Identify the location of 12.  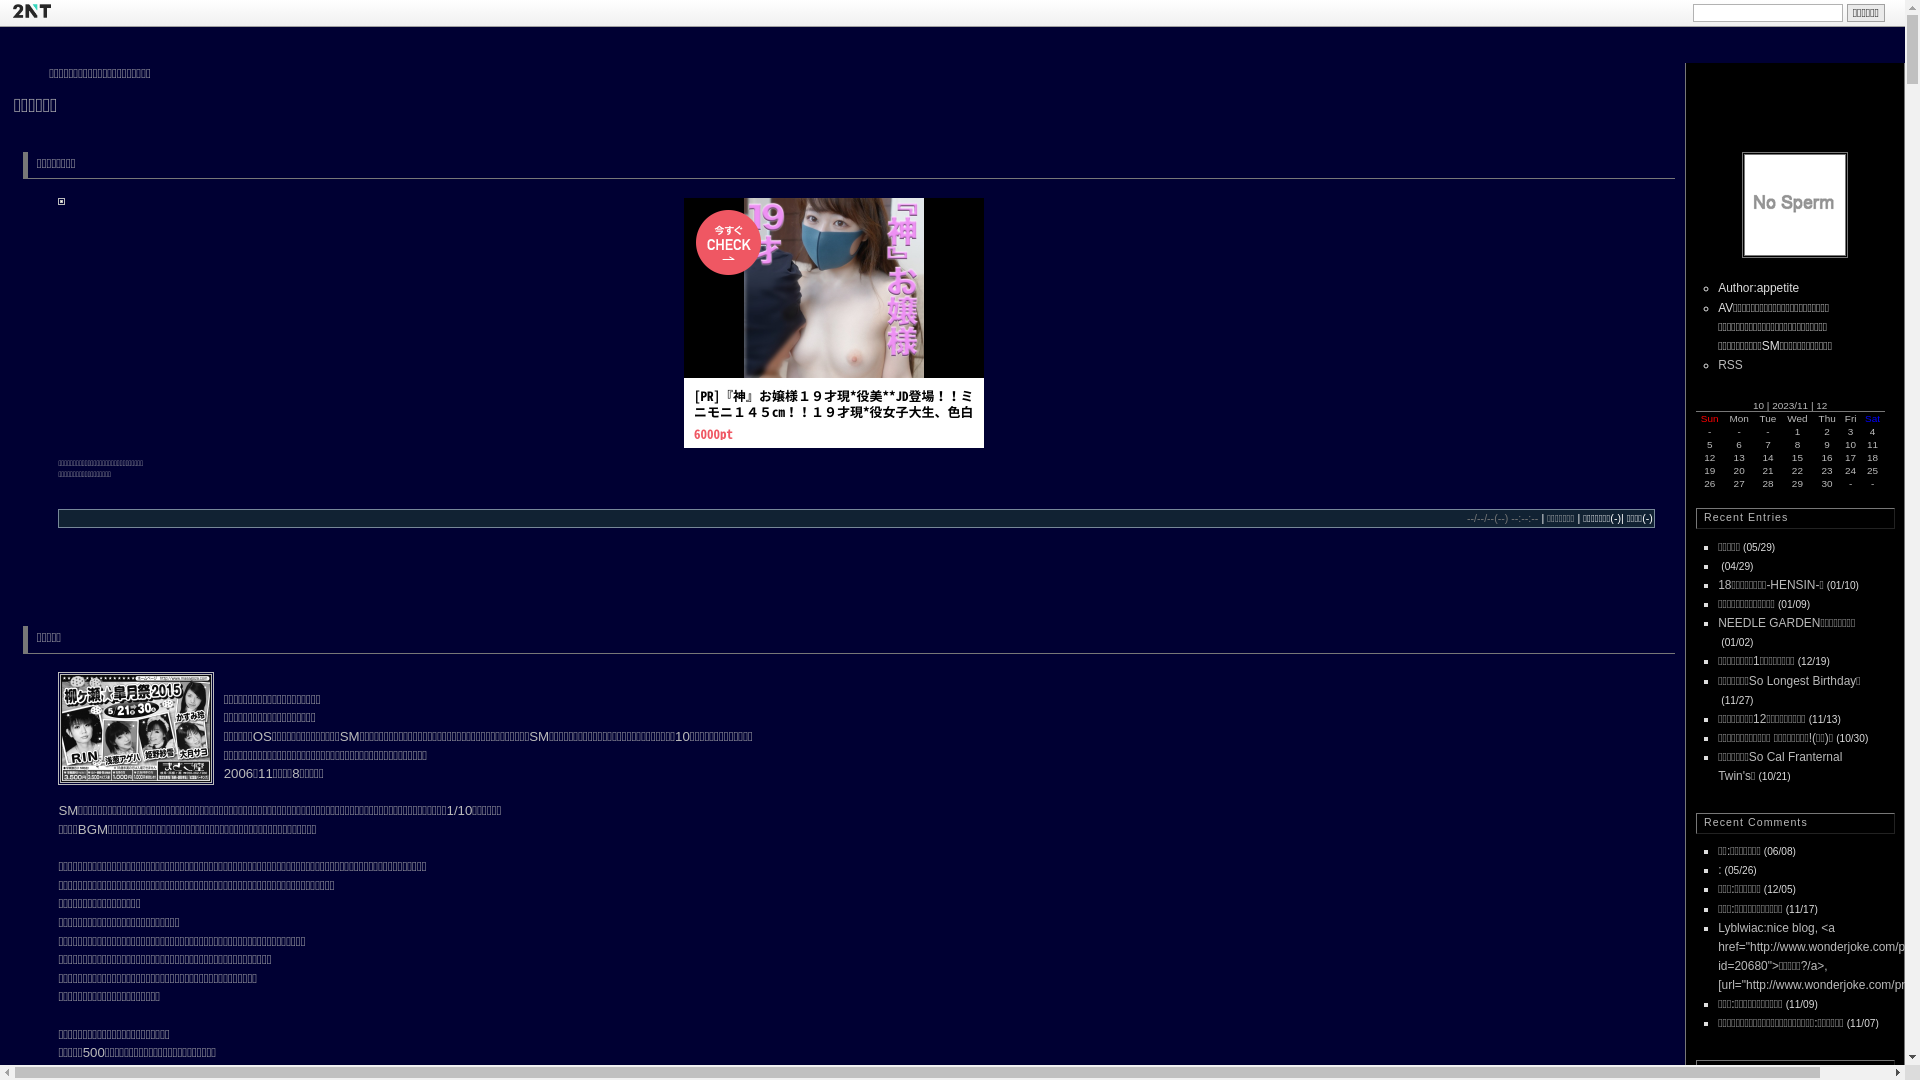
(1822, 406).